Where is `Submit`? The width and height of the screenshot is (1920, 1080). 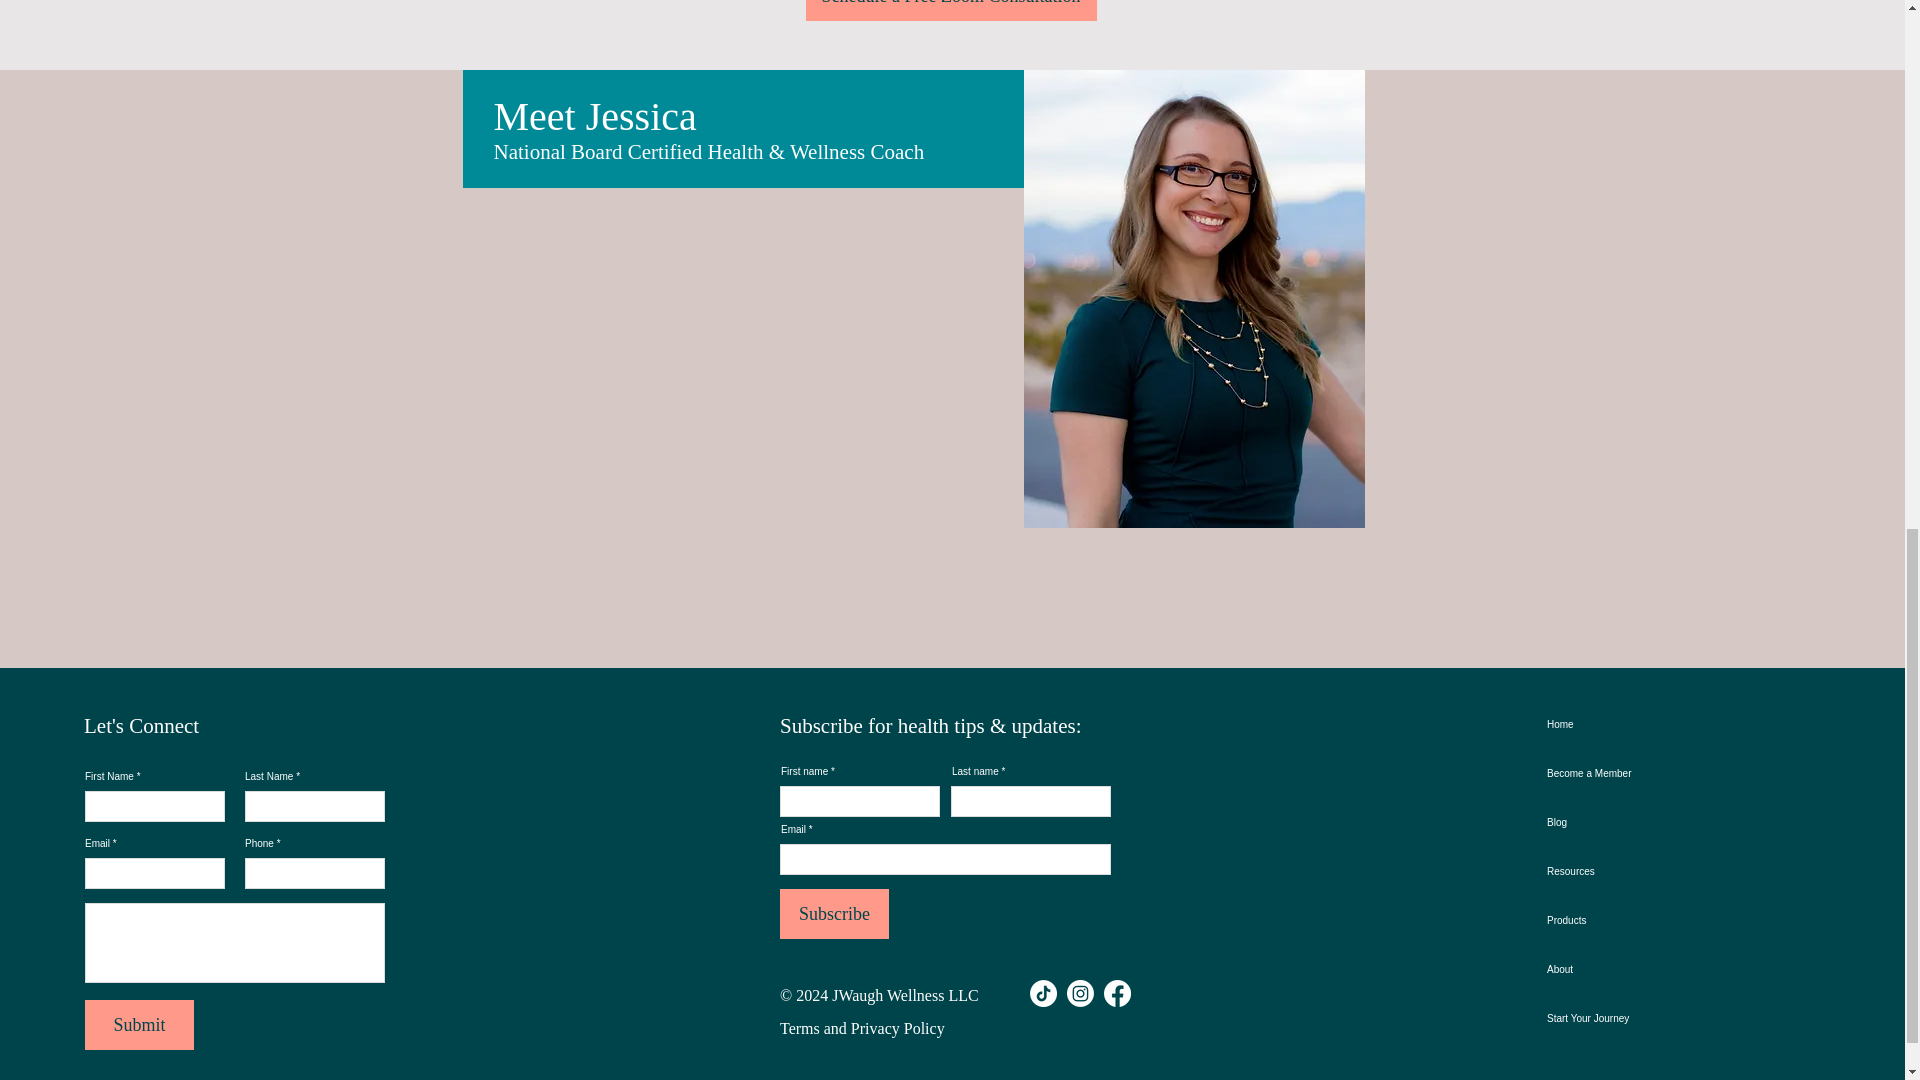
Submit is located at coordinates (138, 1024).